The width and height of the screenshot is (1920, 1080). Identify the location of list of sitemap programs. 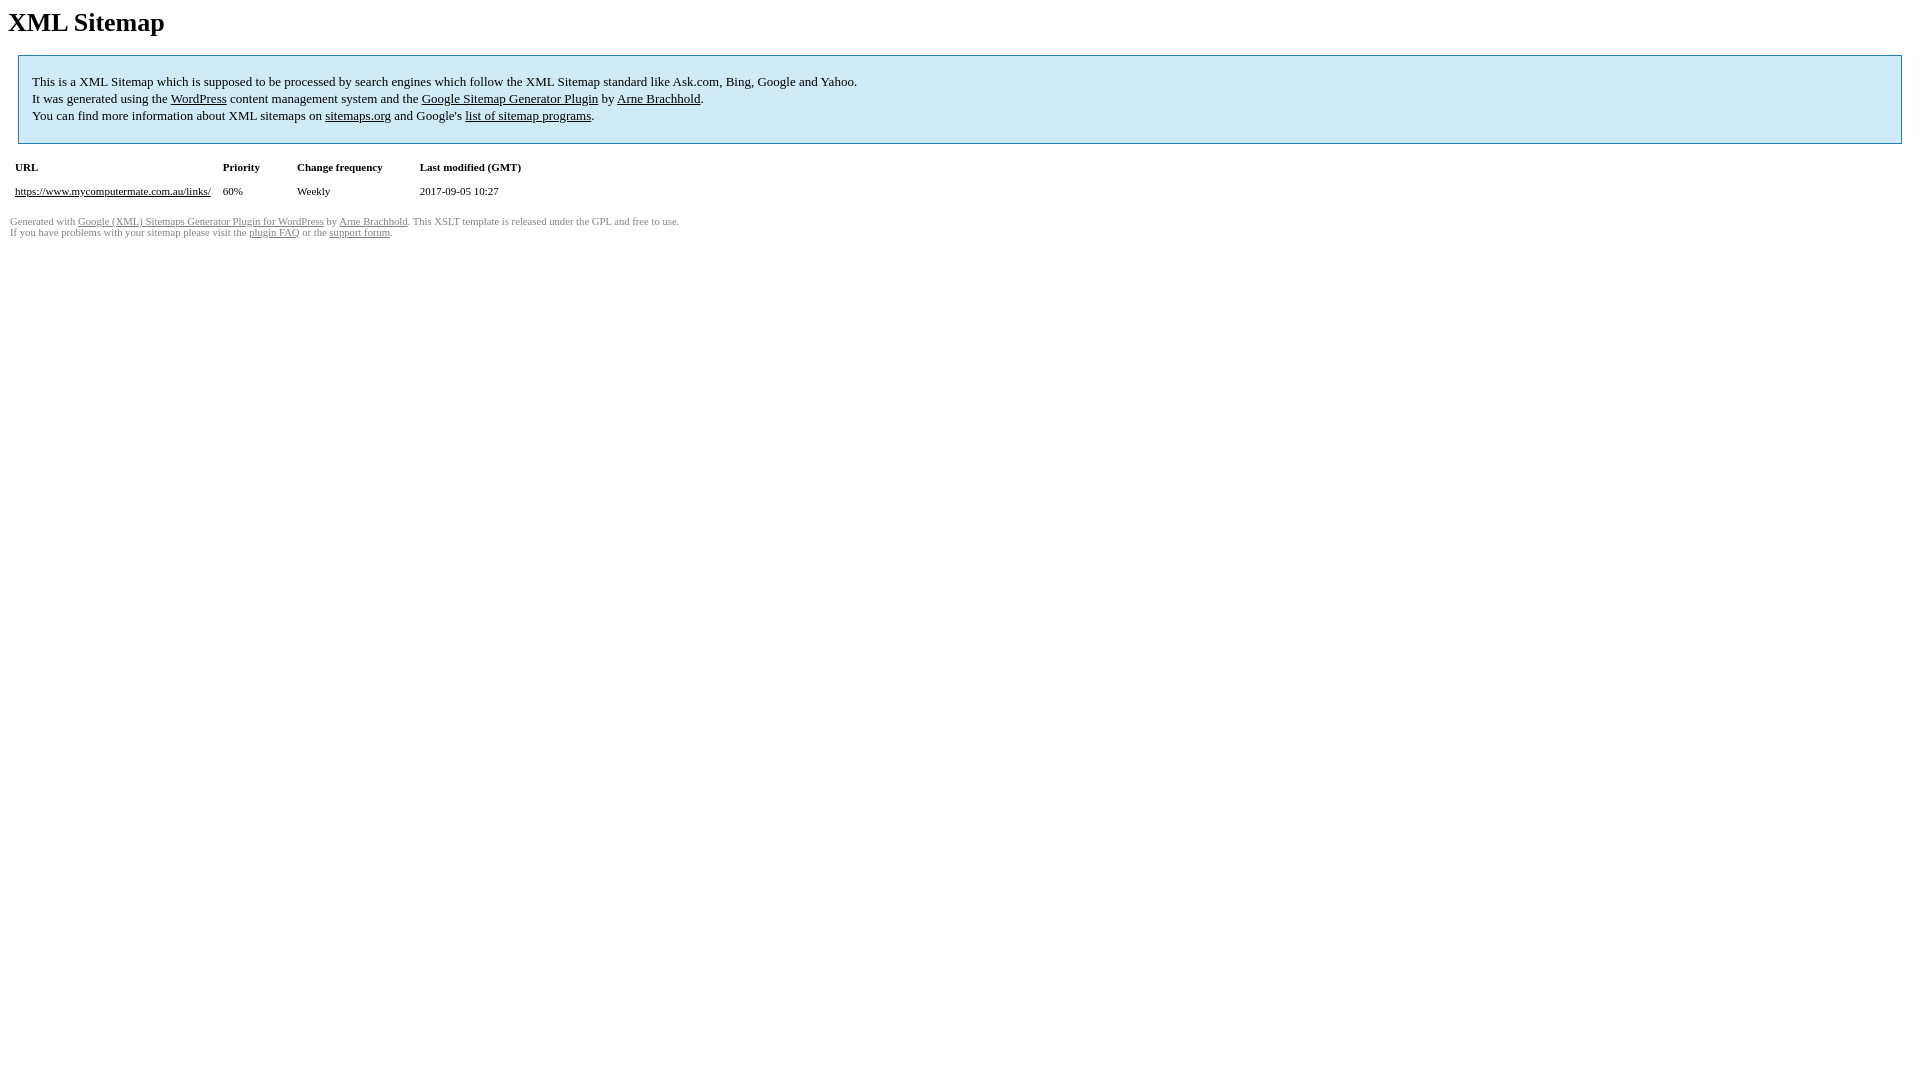
(528, 116).